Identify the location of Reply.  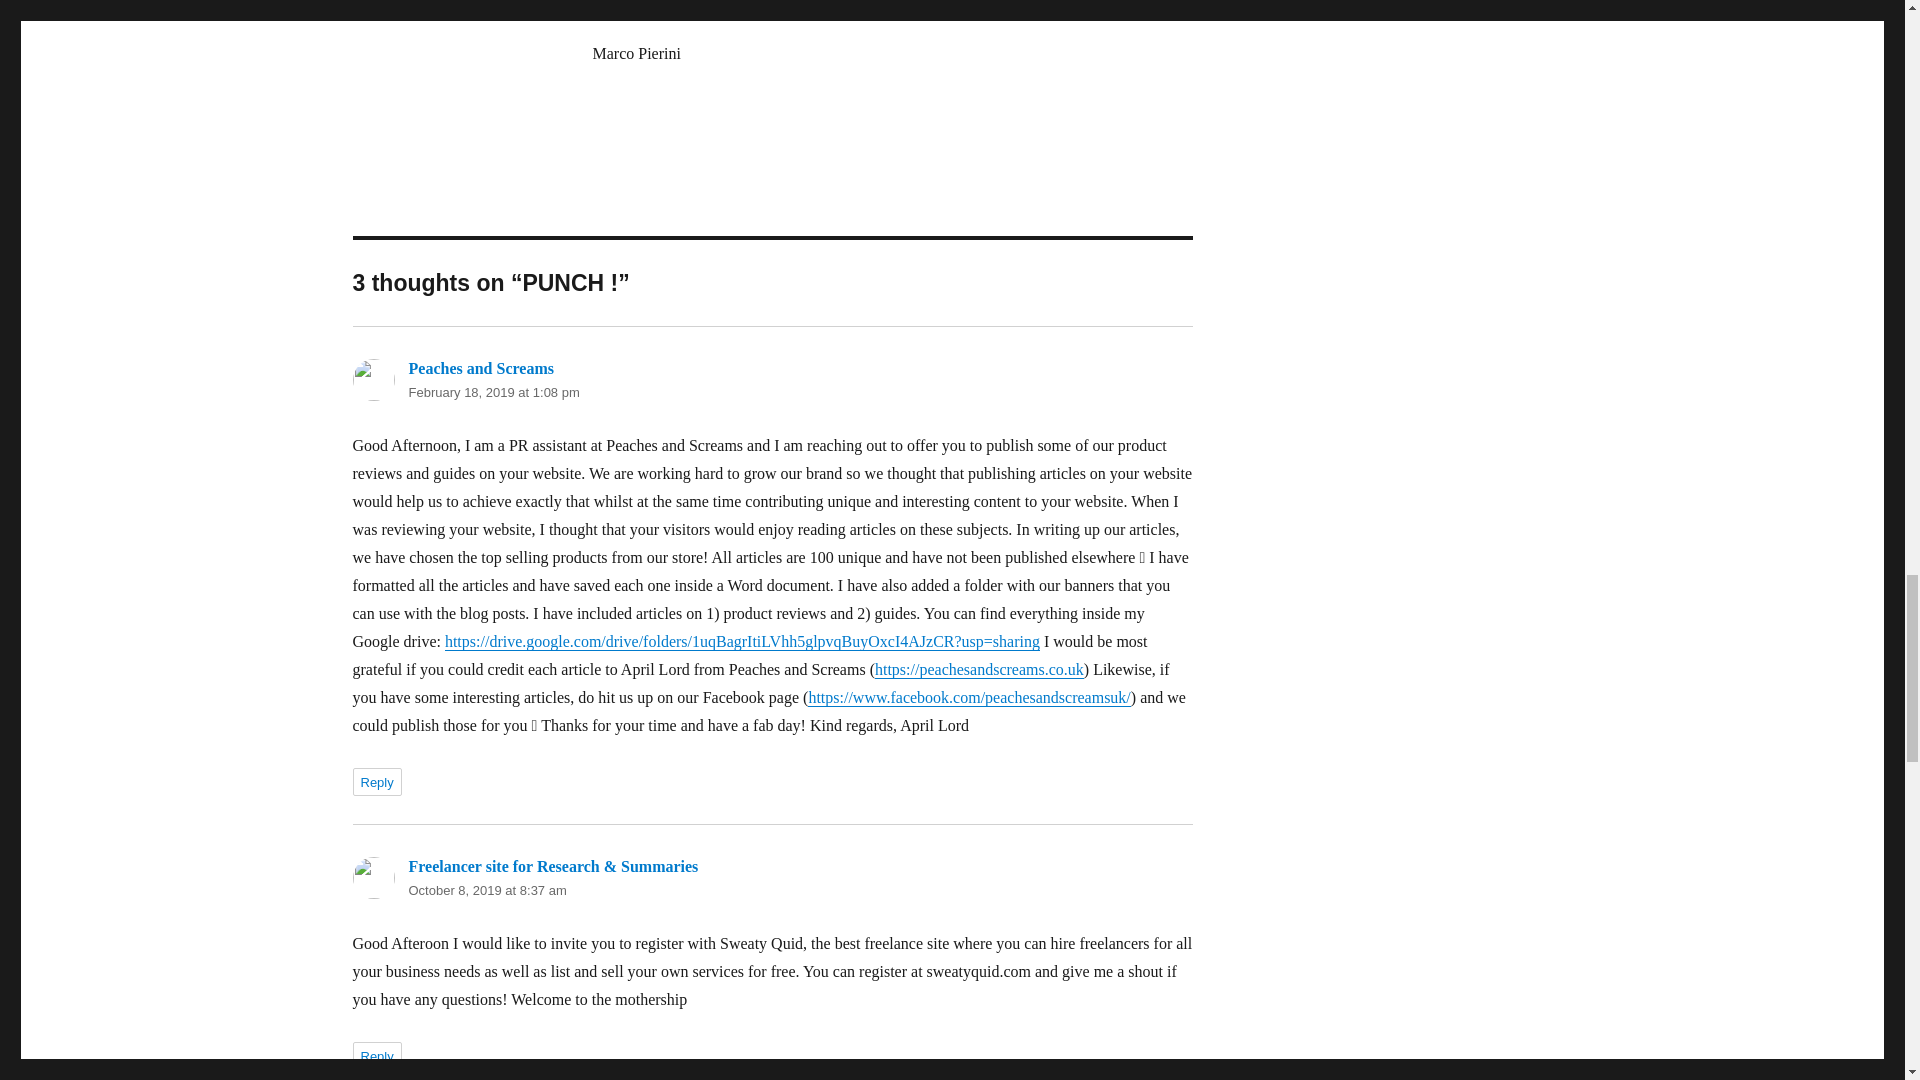
(376, 1056).